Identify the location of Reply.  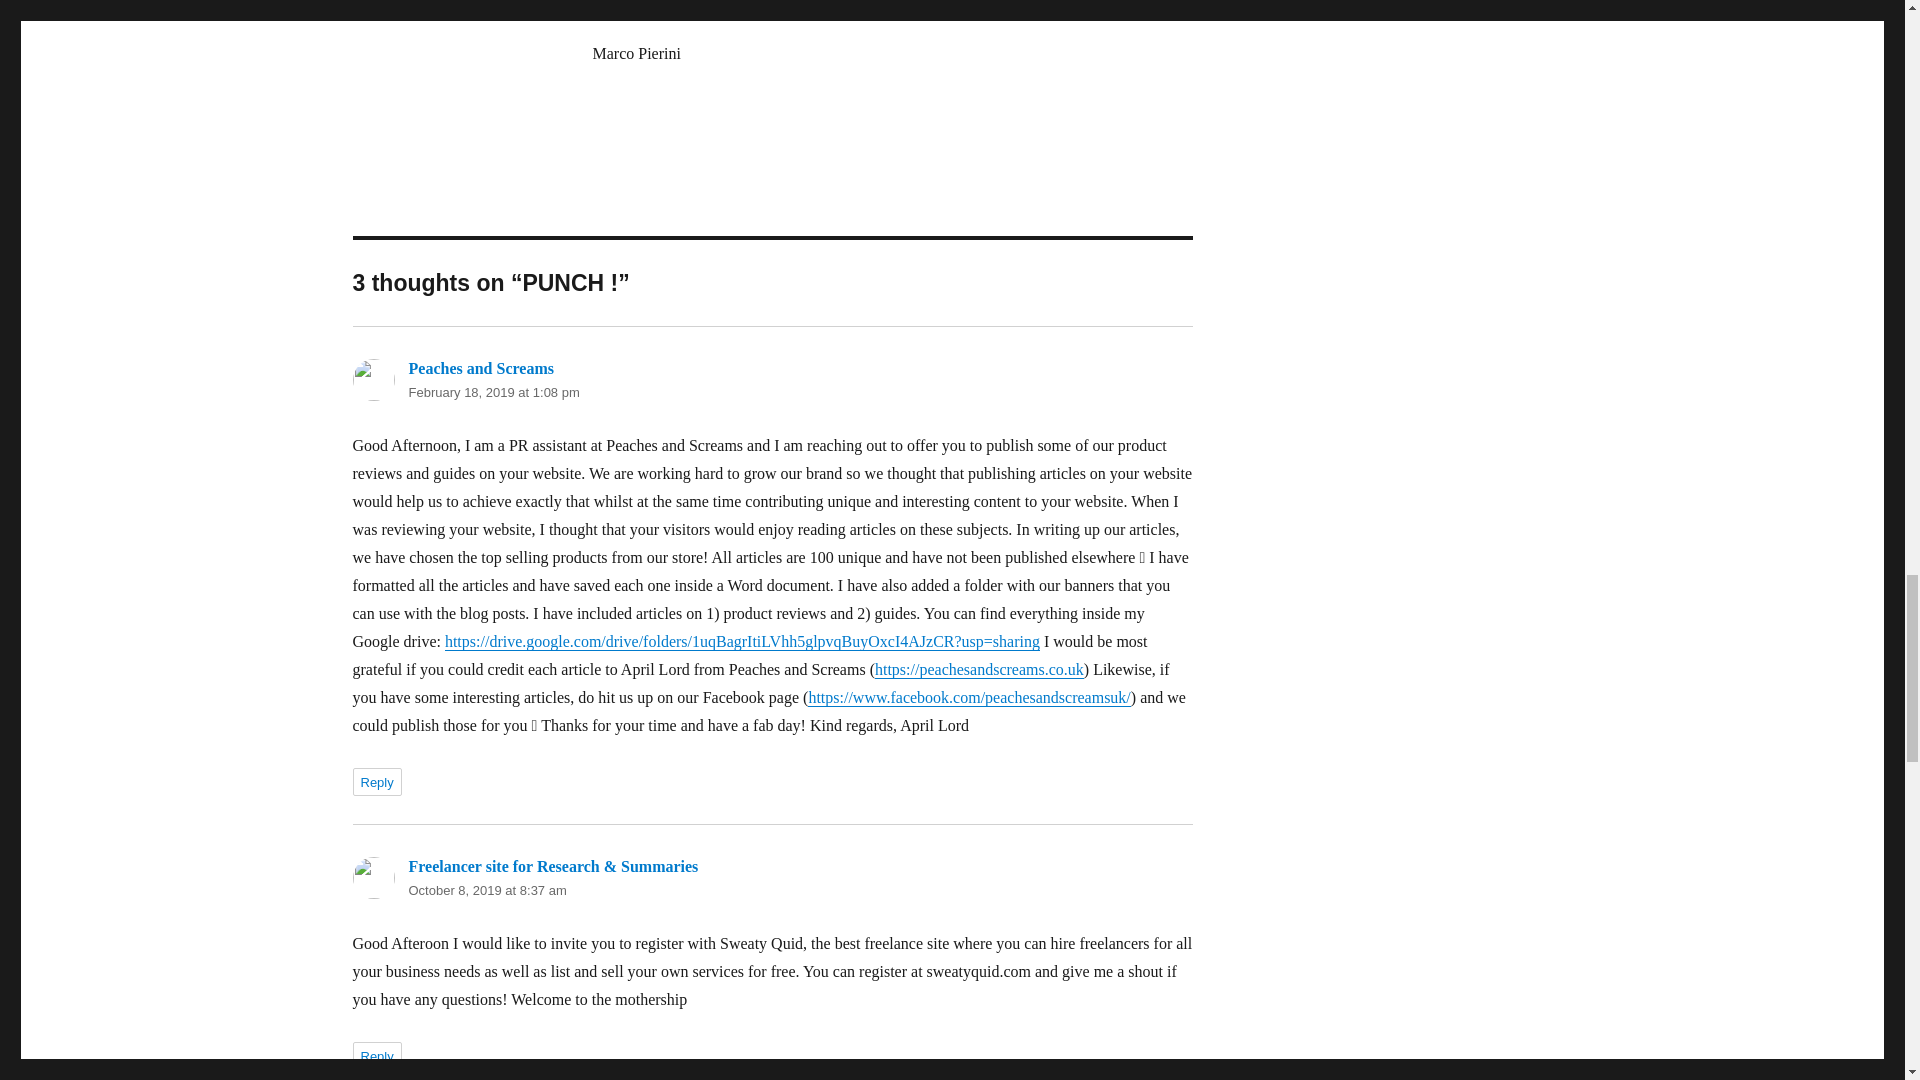
(376, 1056).